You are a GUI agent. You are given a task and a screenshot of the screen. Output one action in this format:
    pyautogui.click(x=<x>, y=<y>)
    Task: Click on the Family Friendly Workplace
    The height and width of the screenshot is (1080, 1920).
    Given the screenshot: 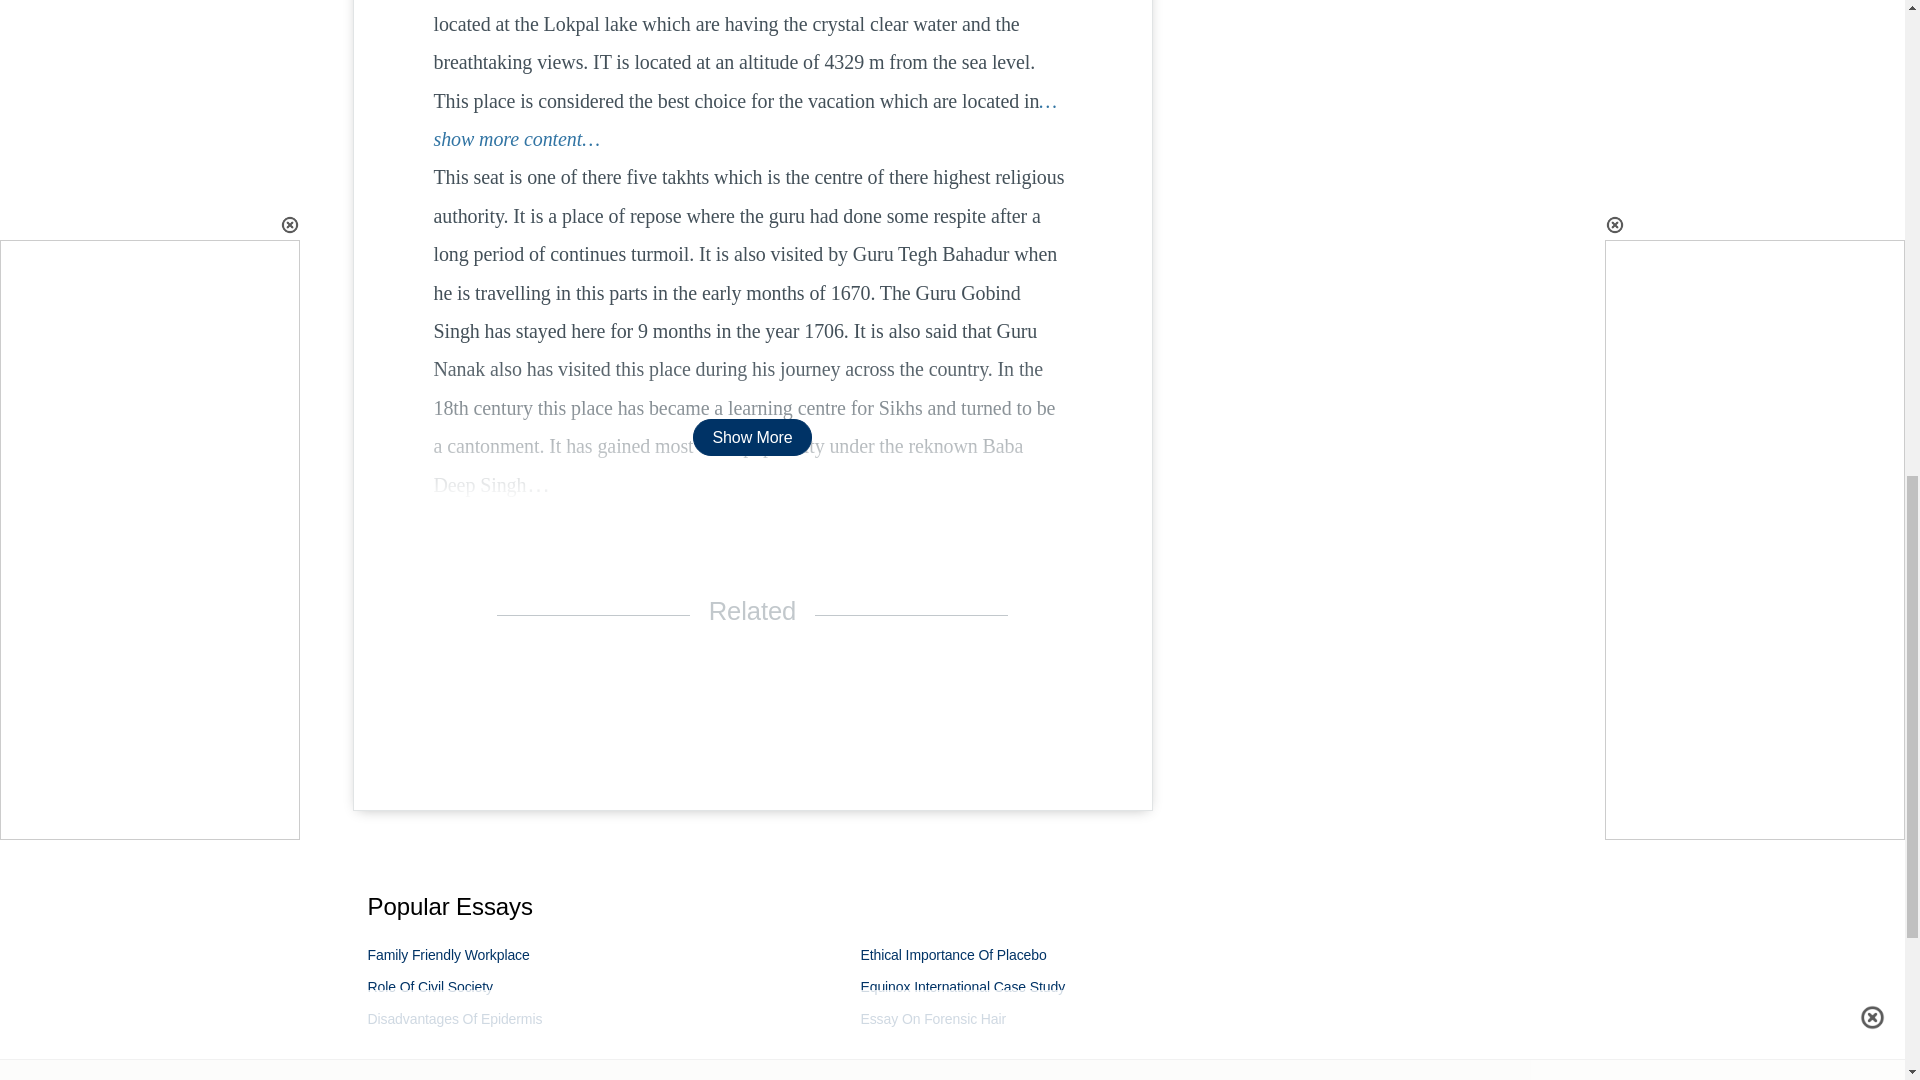 What is the action you would take?
    pyautogui.click(x=448, y=955)
    